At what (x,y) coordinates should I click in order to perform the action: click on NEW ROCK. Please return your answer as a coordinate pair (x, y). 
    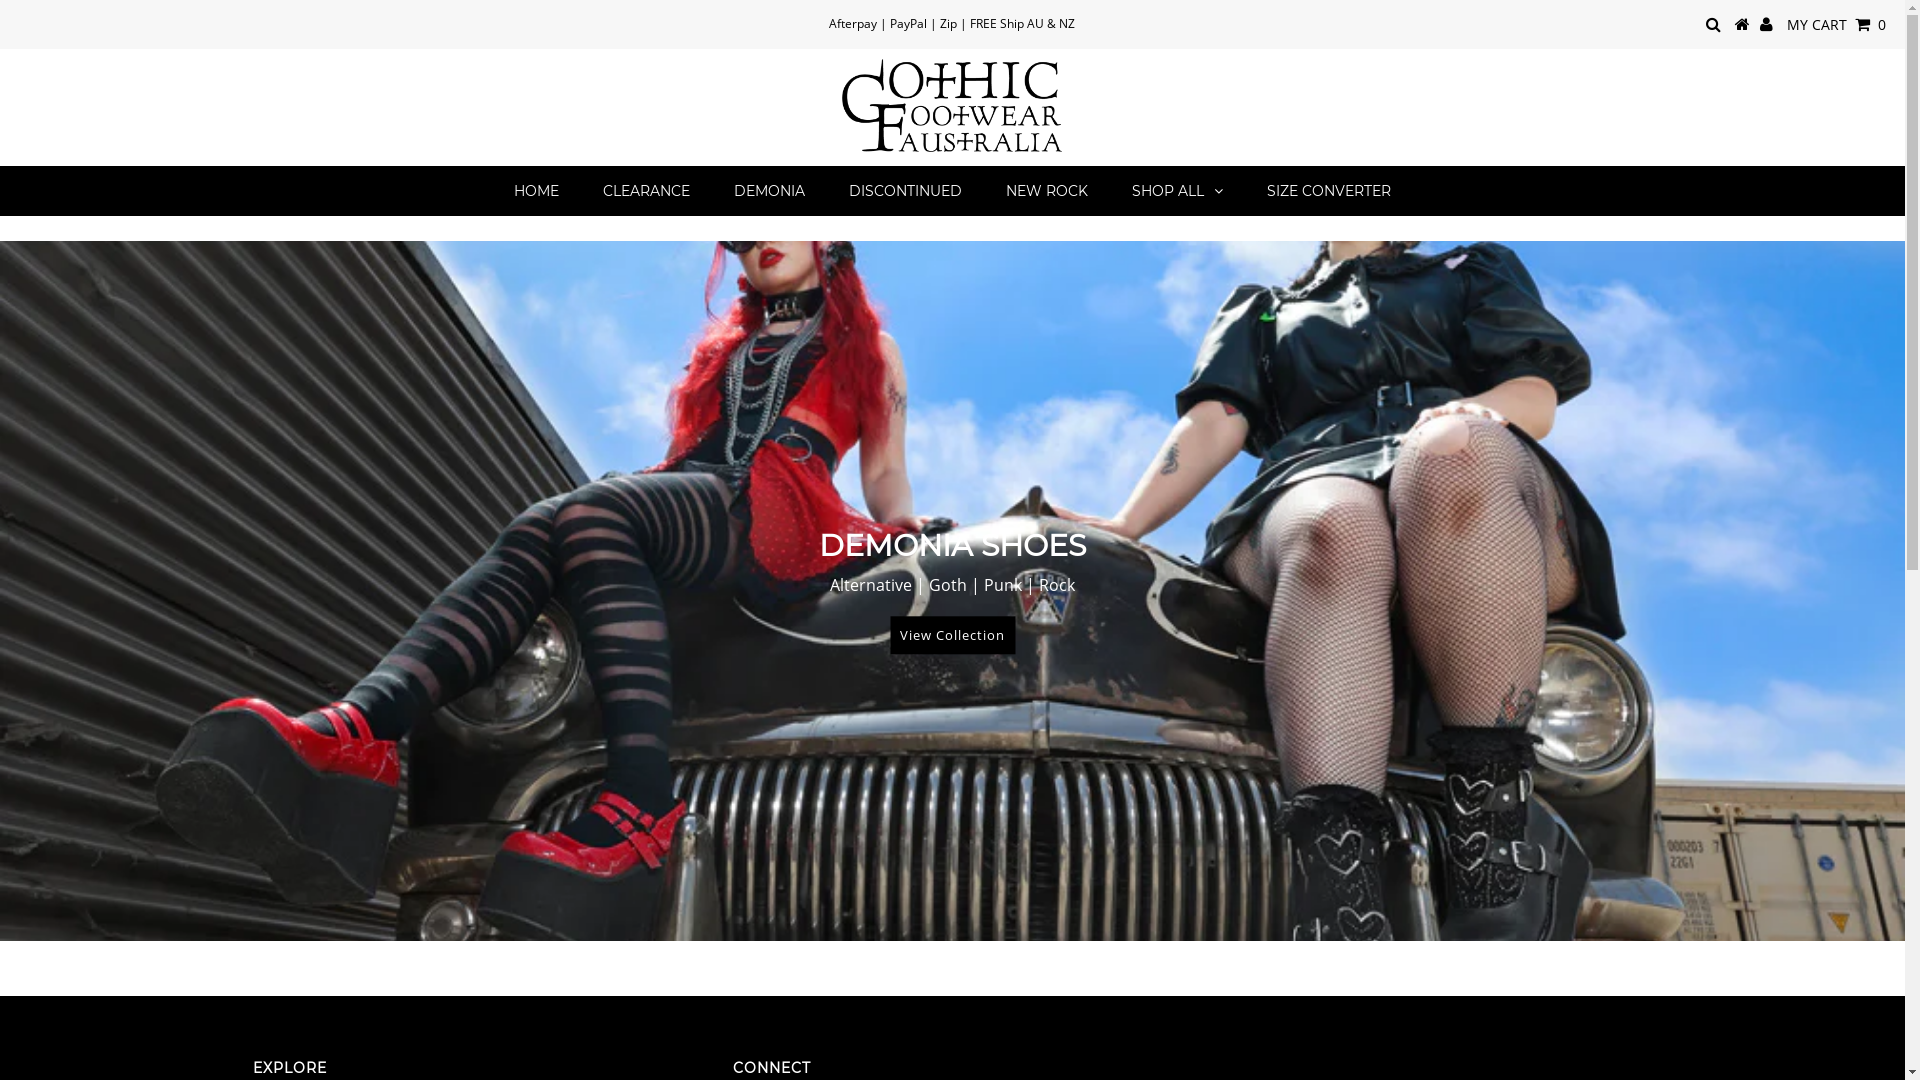
    Looking at the image, I should click on (1047, 191).